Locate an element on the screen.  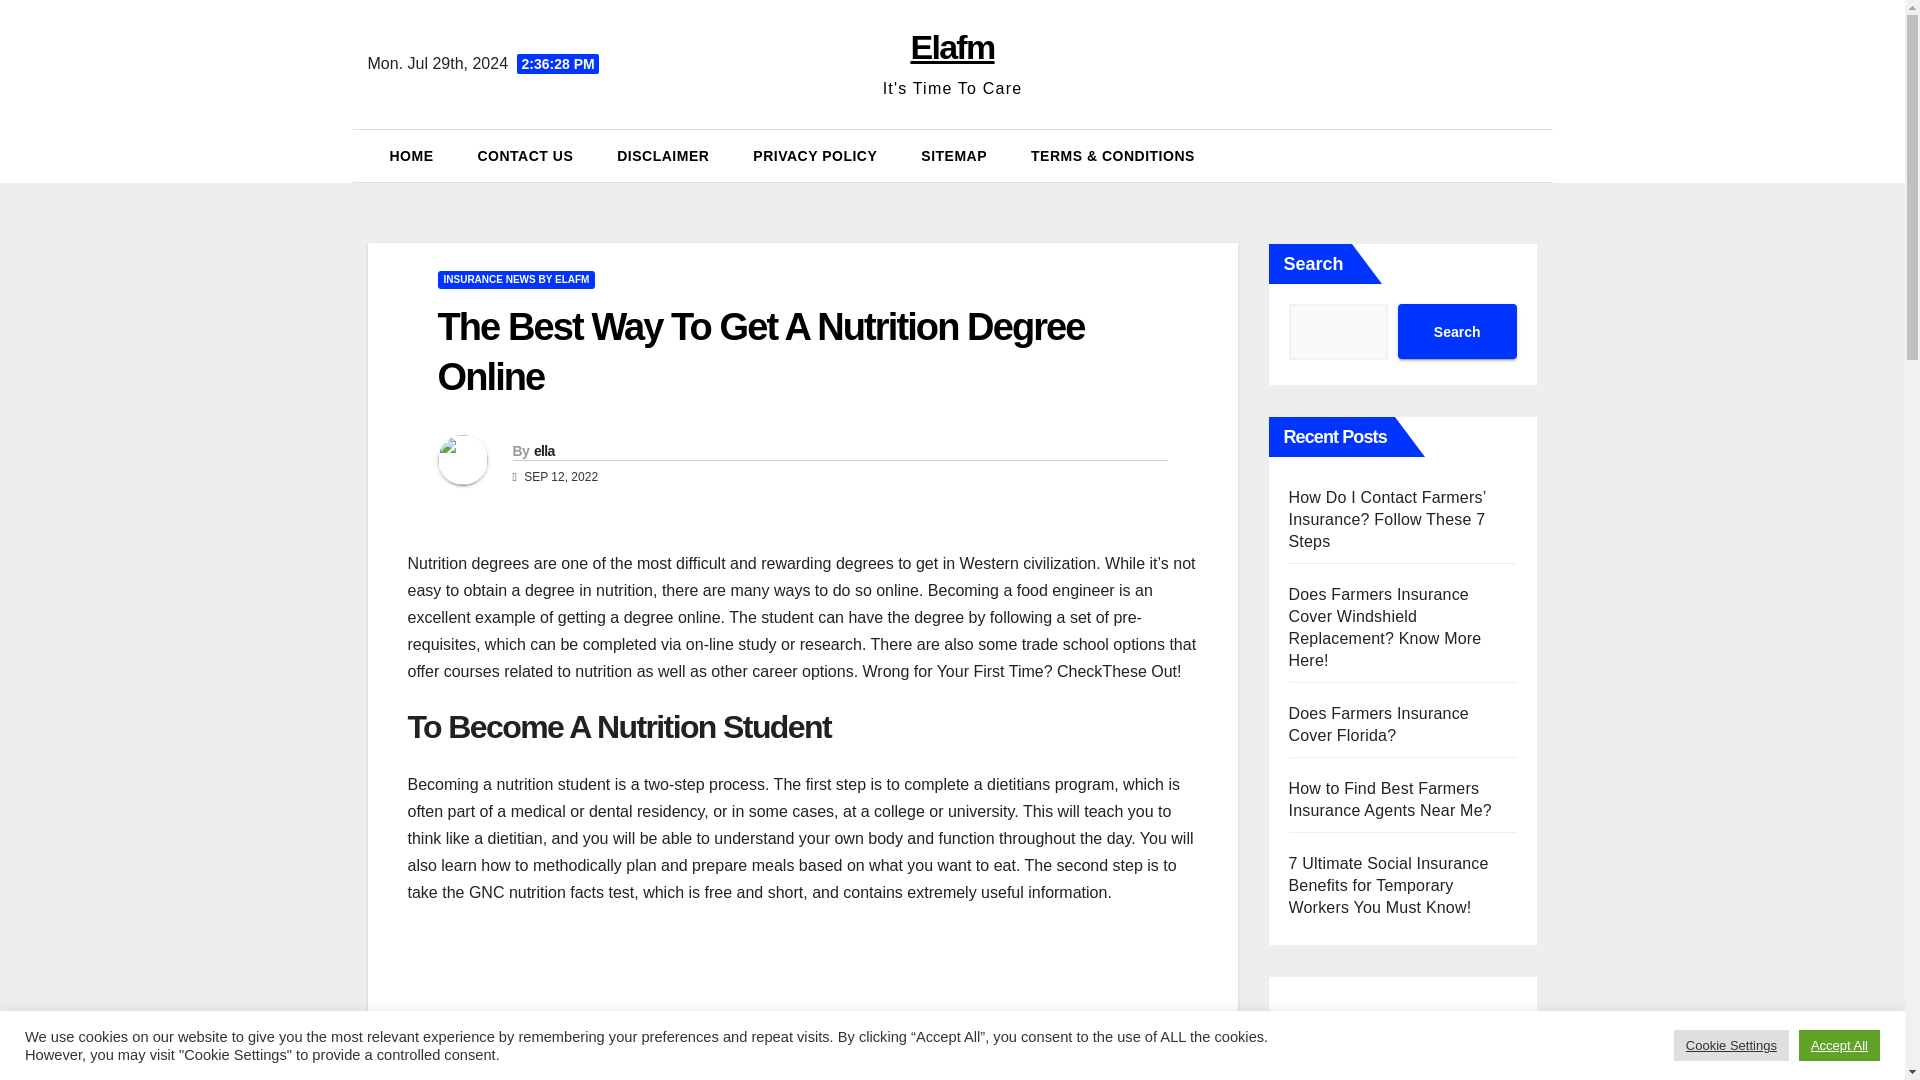
CONTACT US is located at coordinates (526, 156).